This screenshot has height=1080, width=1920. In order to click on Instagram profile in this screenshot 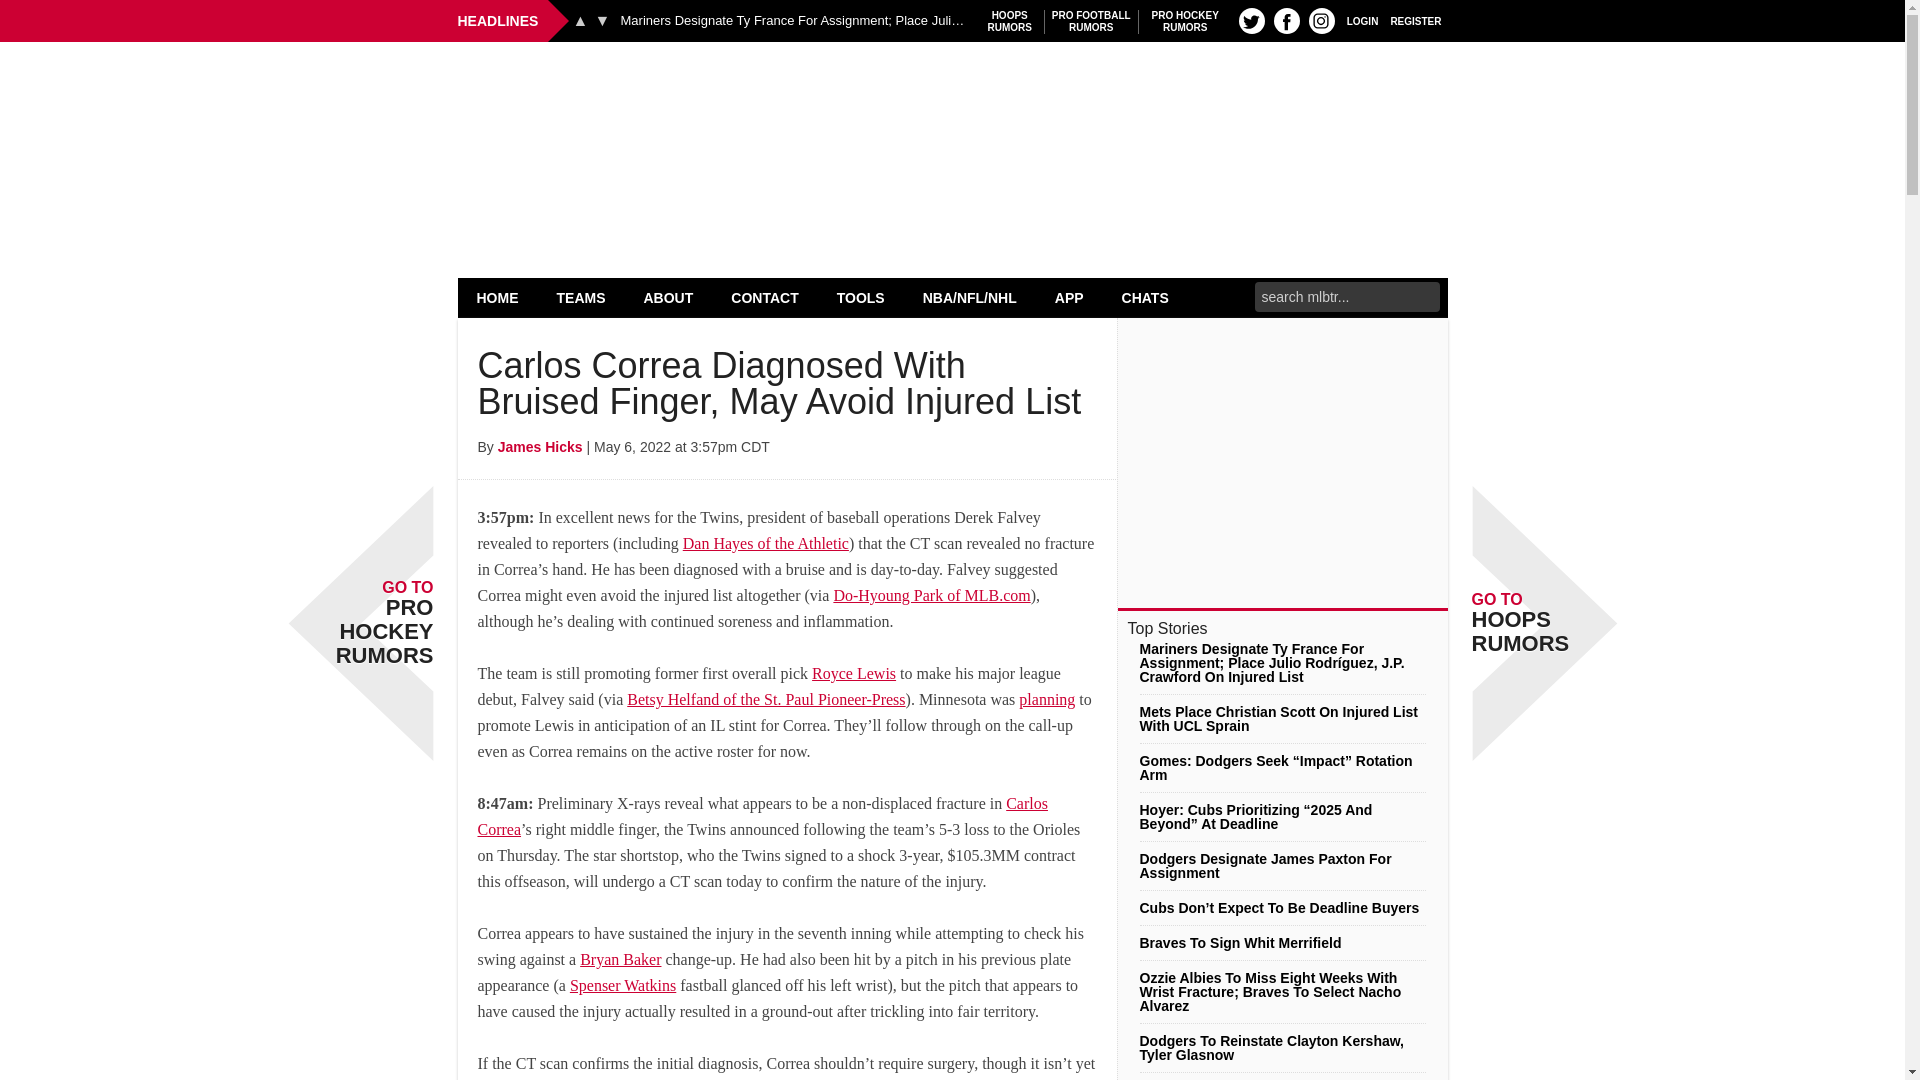, I will do `click(1322, 20)`.